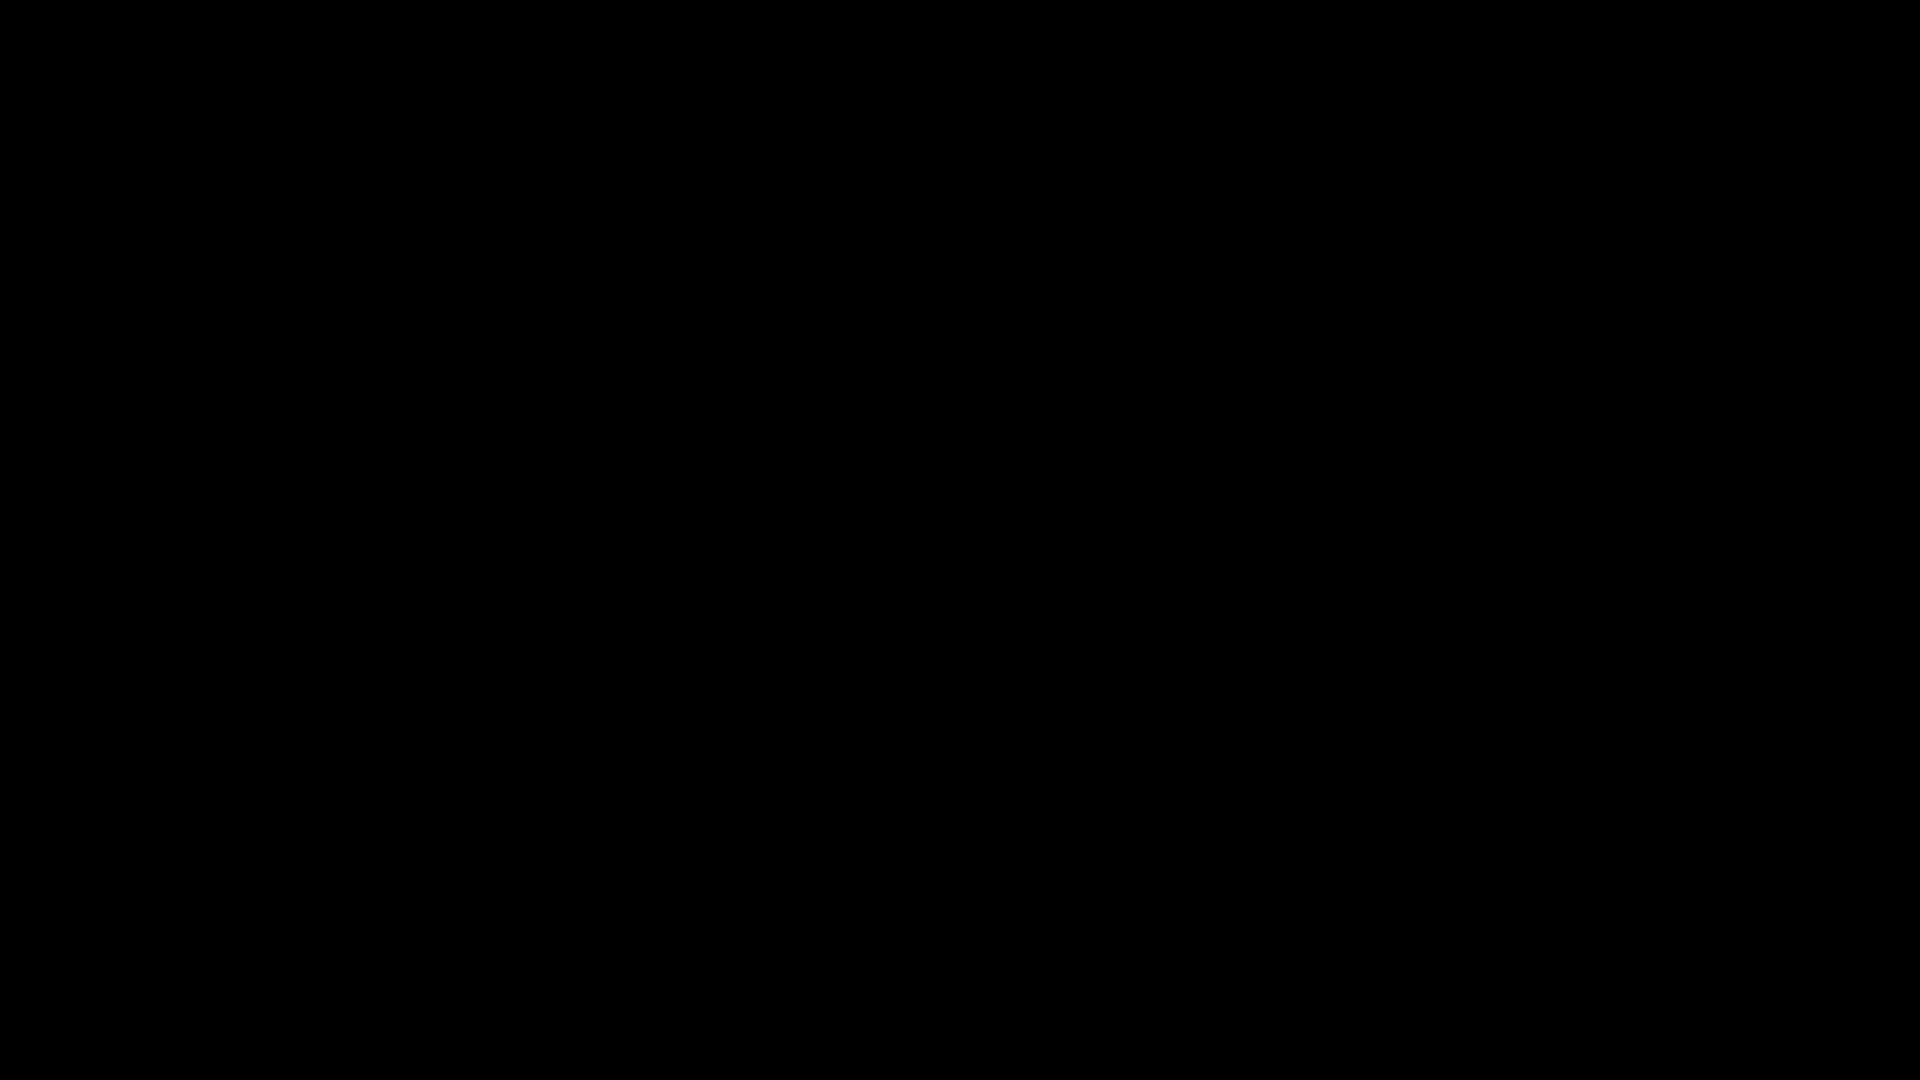 The width and height of the screenshot is (1920, 1080). Describe the element at coordinates (2, 836) in the screenshot. I see ` ` at that location.